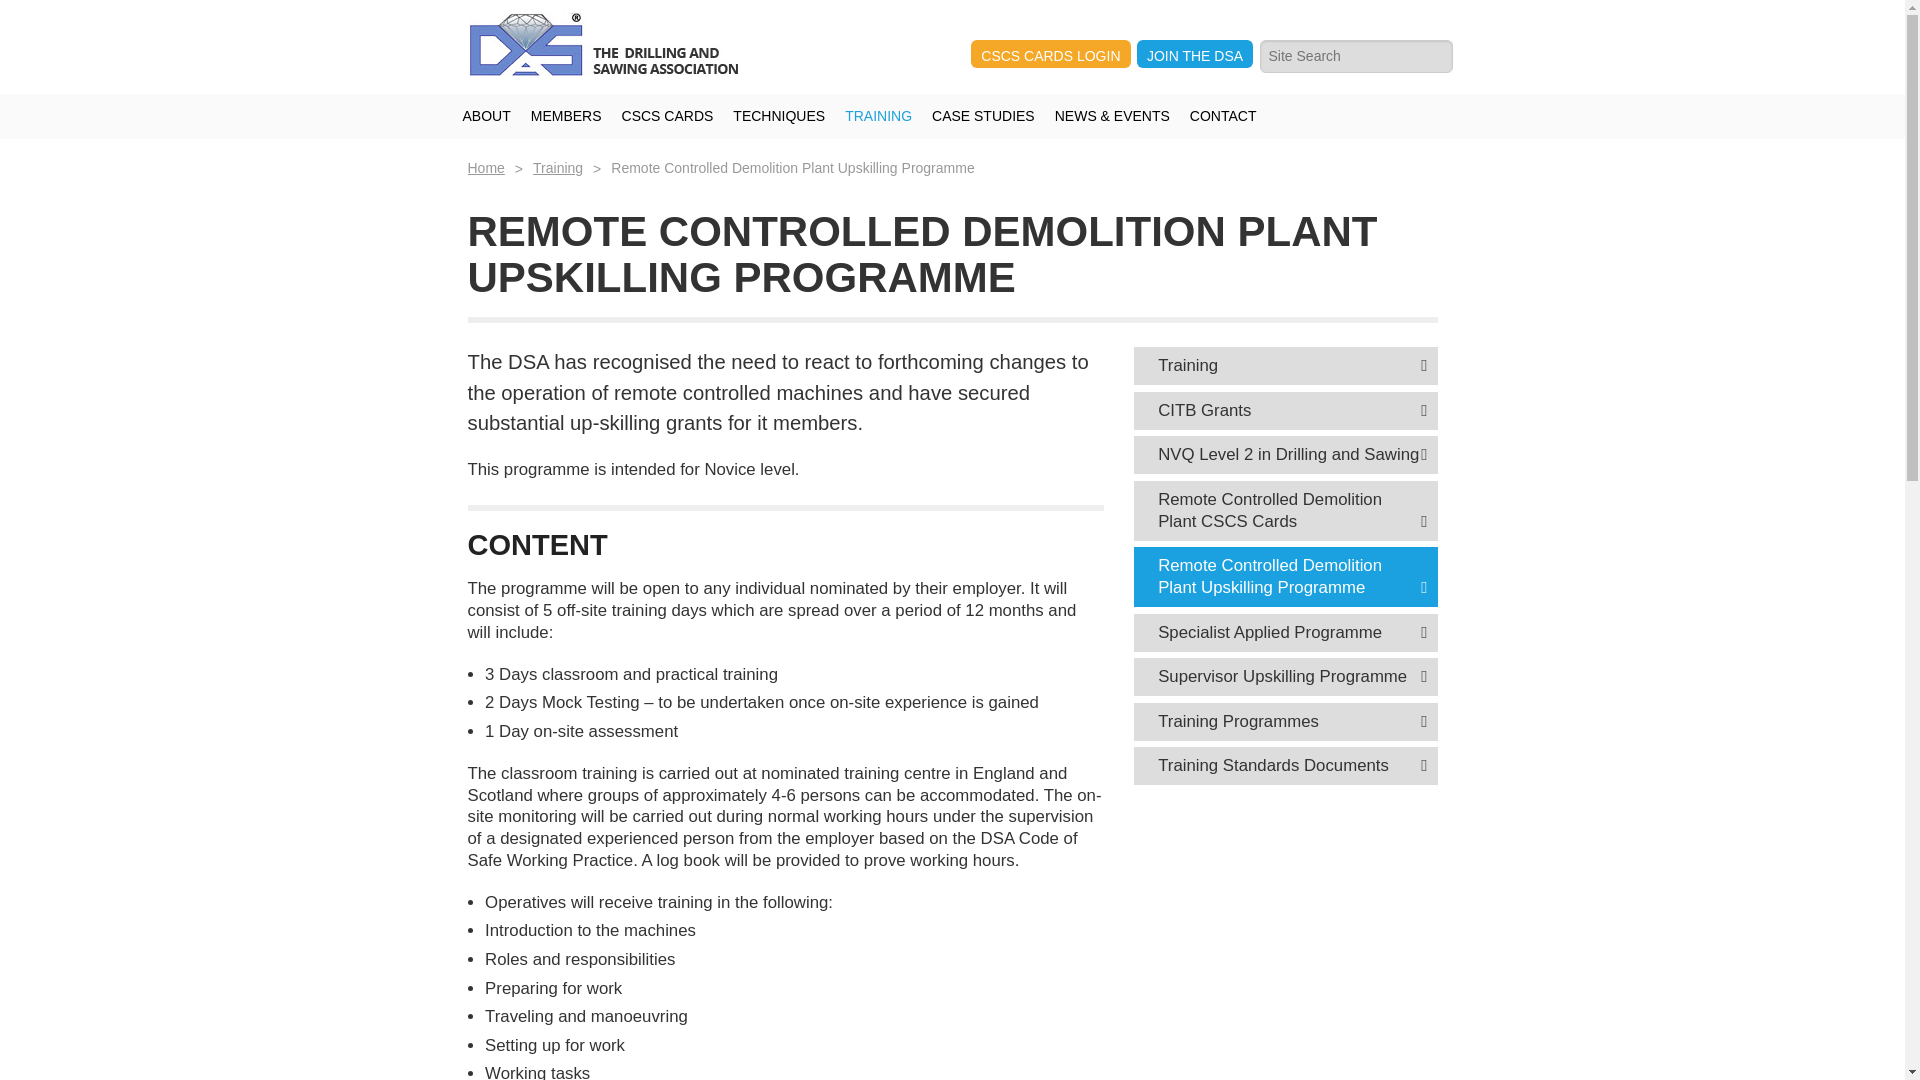  What do you see at coordinates (1285, 510) in the screenshot?
I see `Remote Controlled Demolition Plant CSCS Cards` at bounding box center [1285, 510].